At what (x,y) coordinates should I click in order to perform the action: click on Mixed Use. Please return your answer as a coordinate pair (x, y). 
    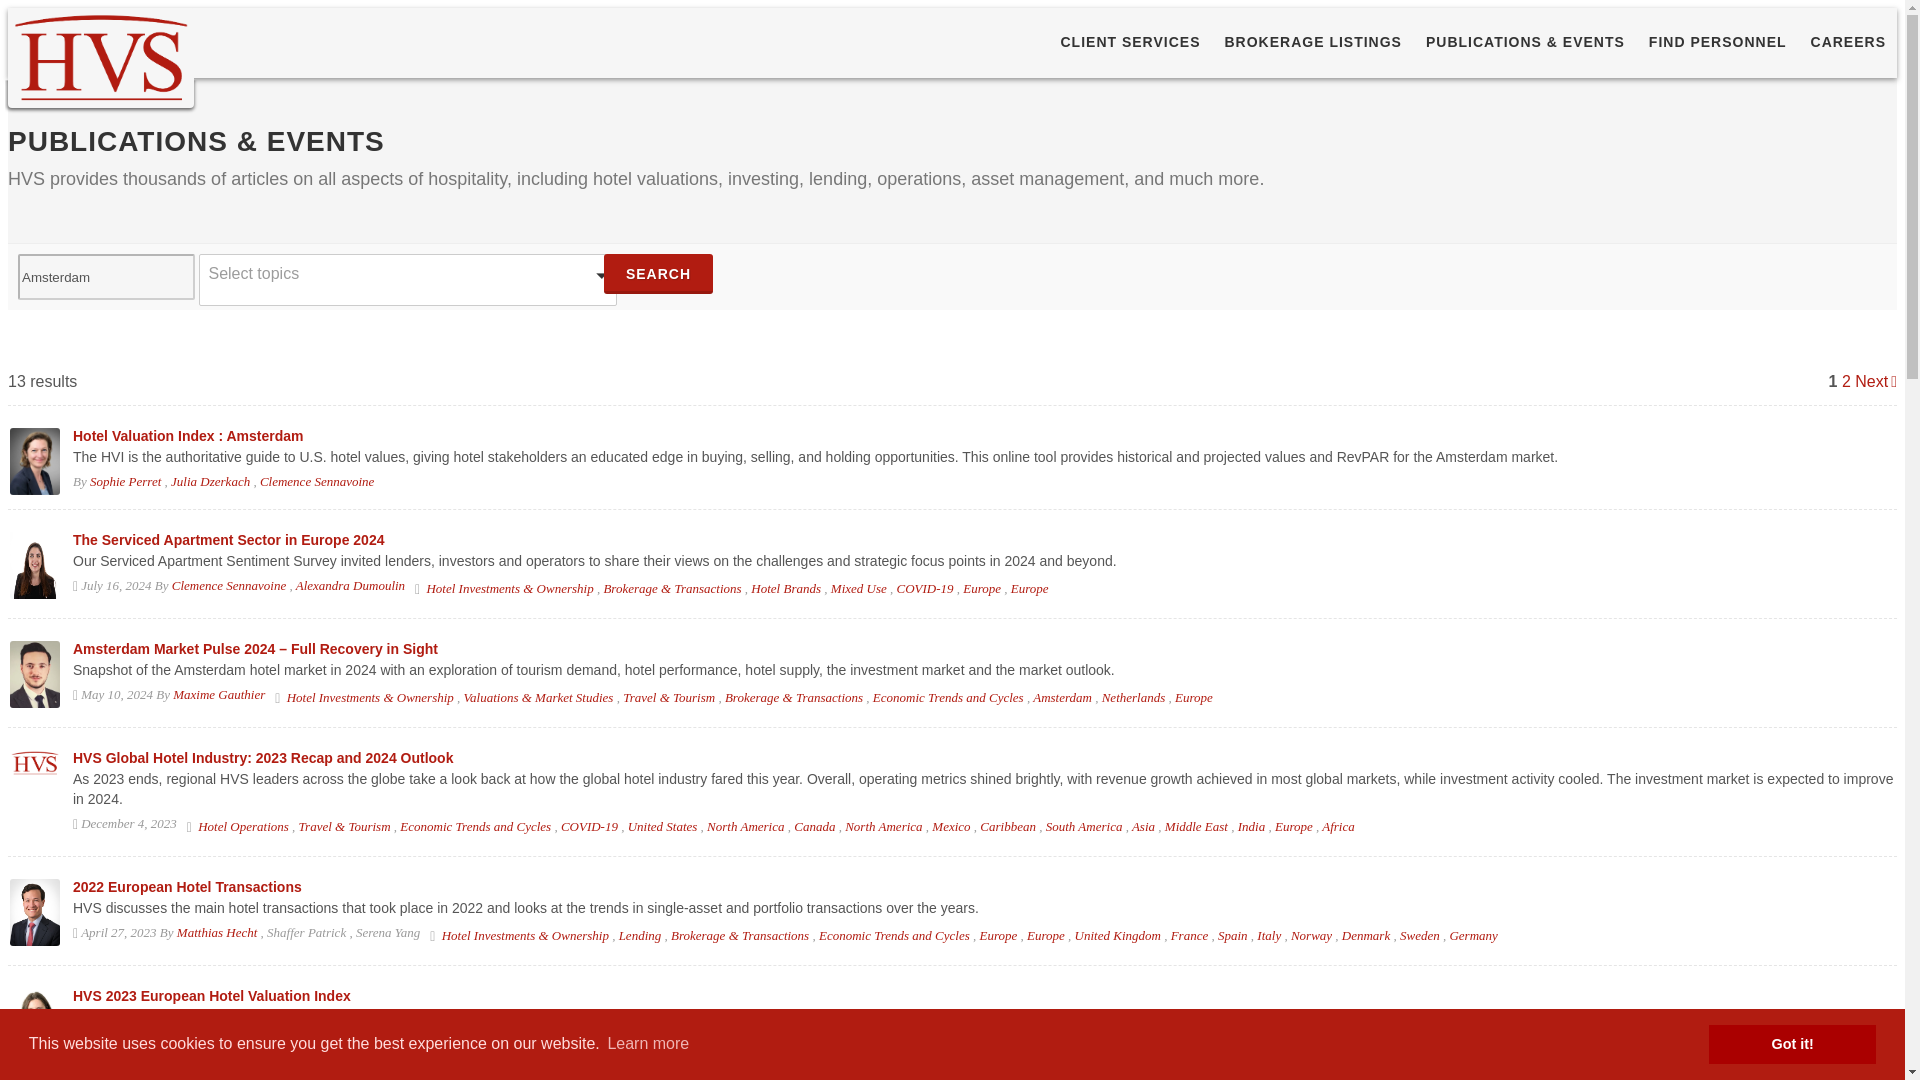
    Looking at the image, I should click on (859, 588).